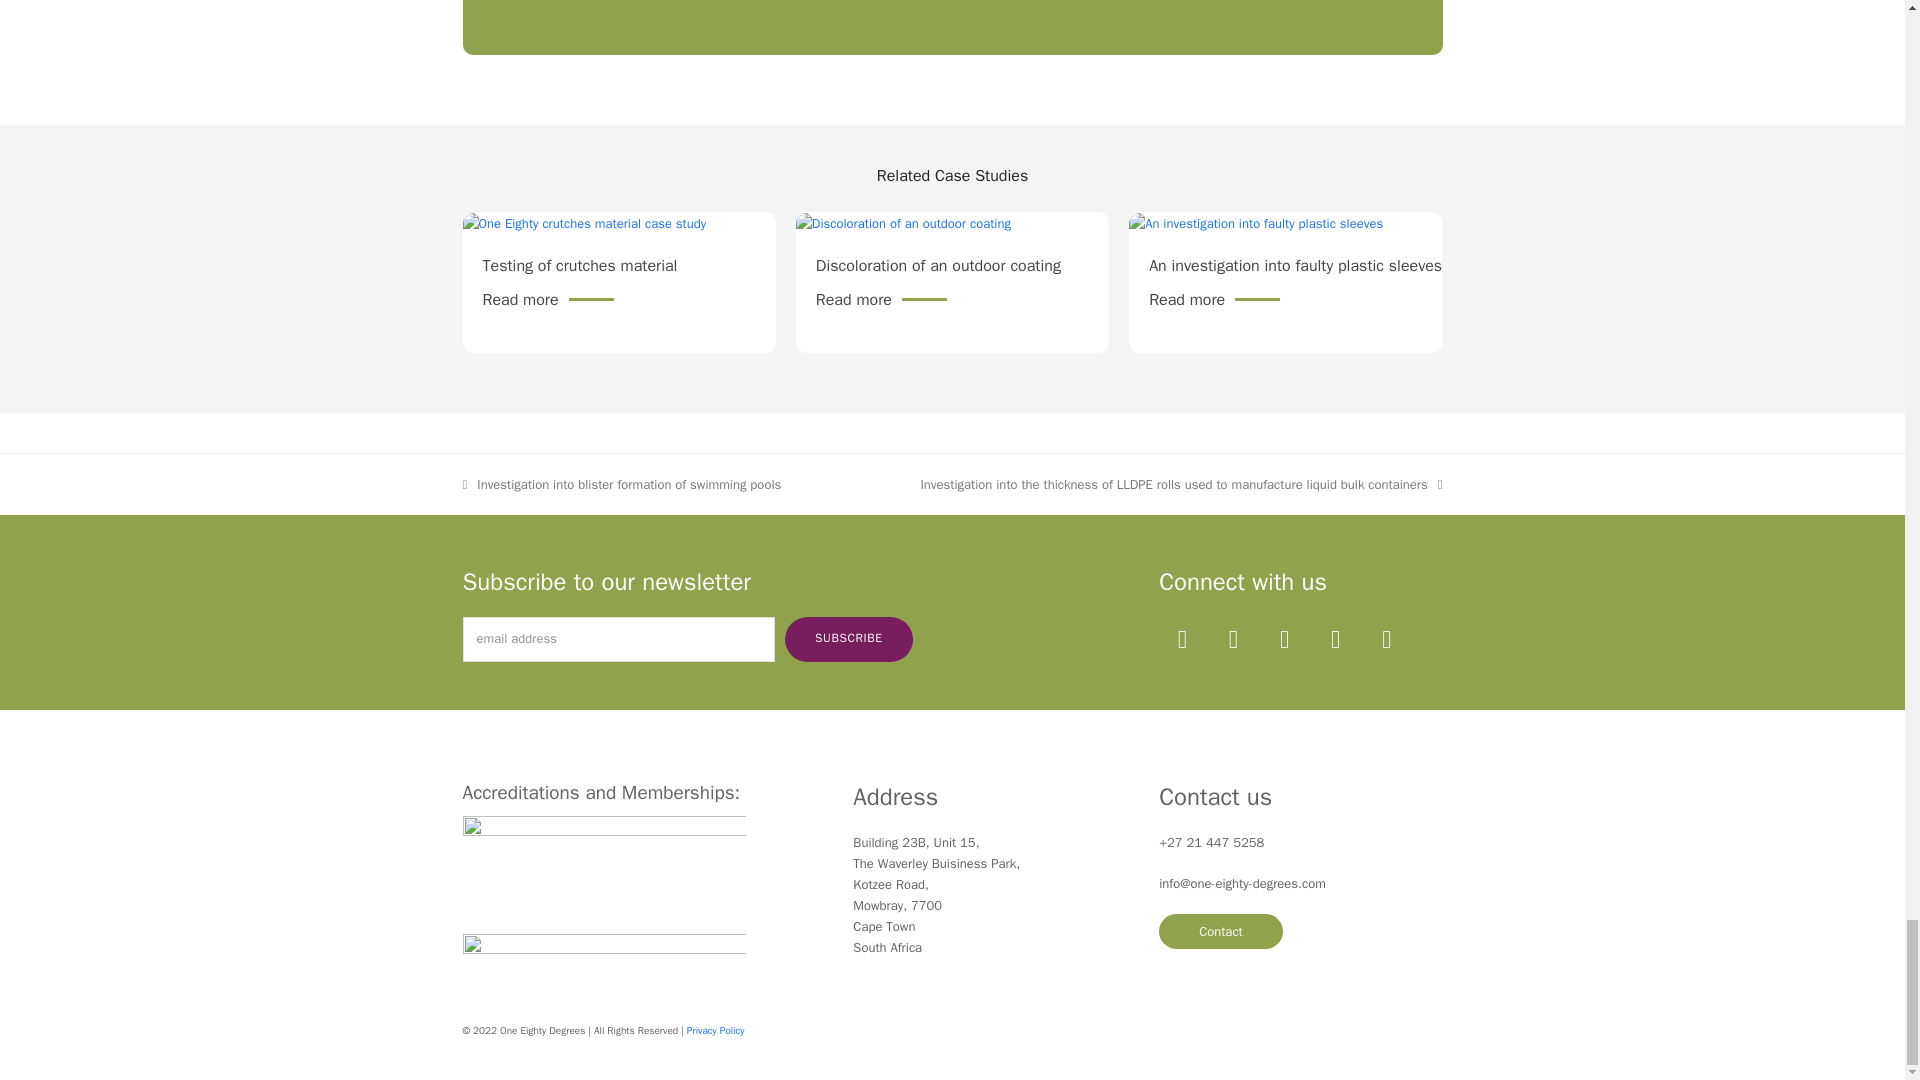  What do you see at coordinates (1336, 640) in the screenshot?
I see `LinkedIn` at bounding box center [1336, 640].